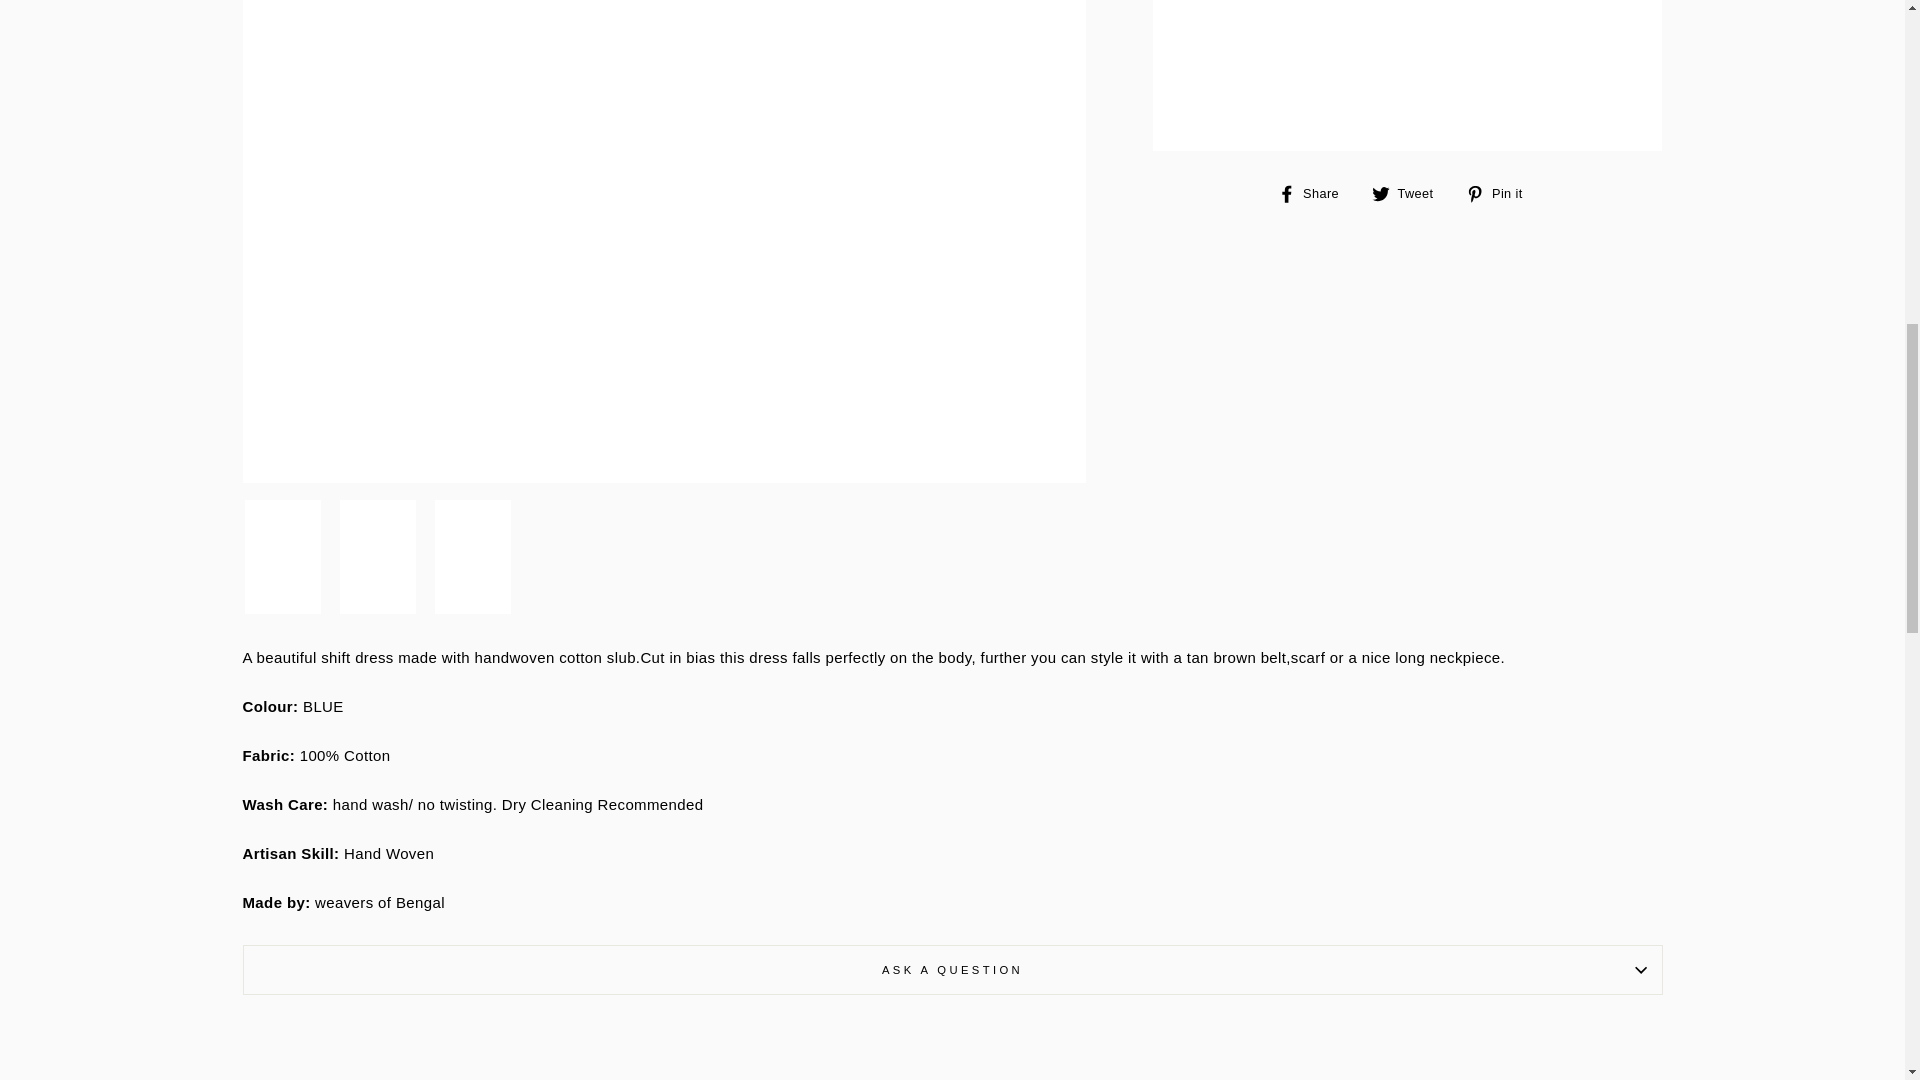  I want to click on Pin on Pinterest, so click(1502, 193).